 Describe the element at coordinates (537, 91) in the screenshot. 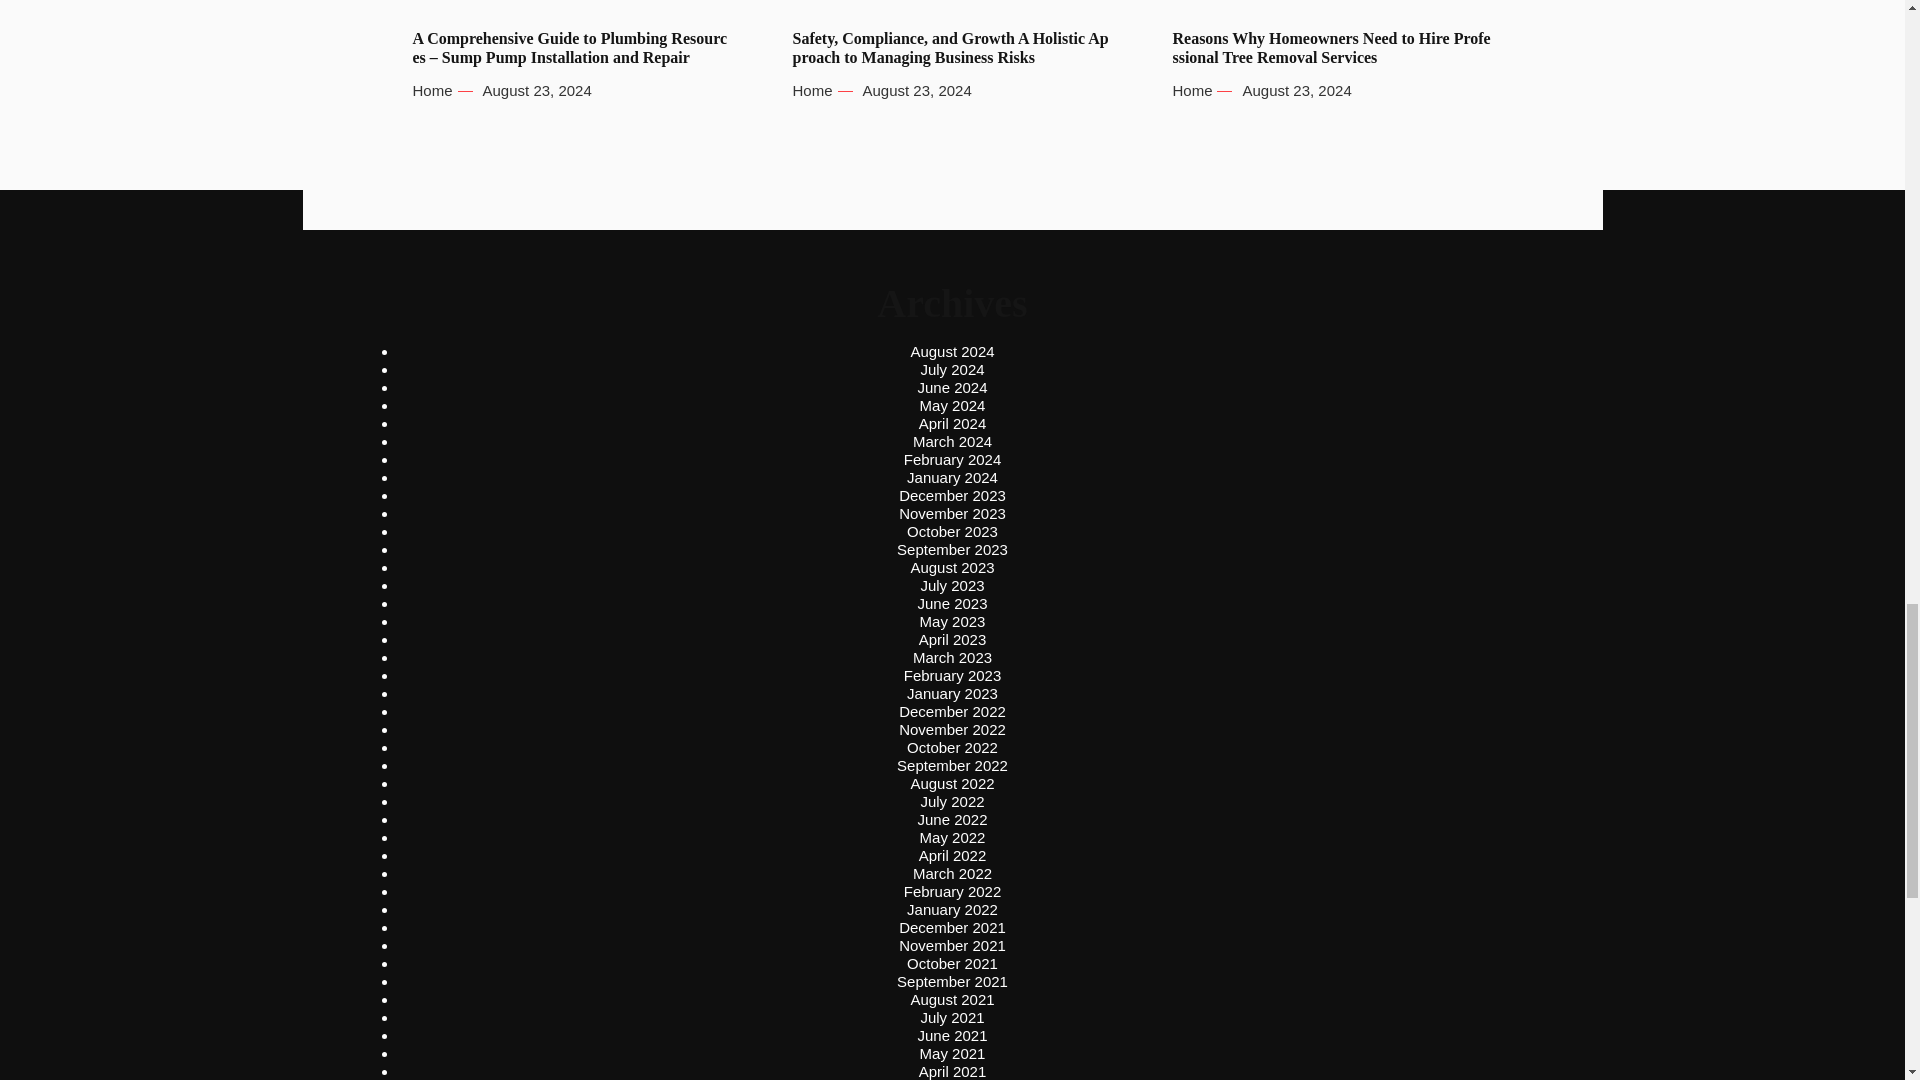

I see `August 23, 2024` at that location.